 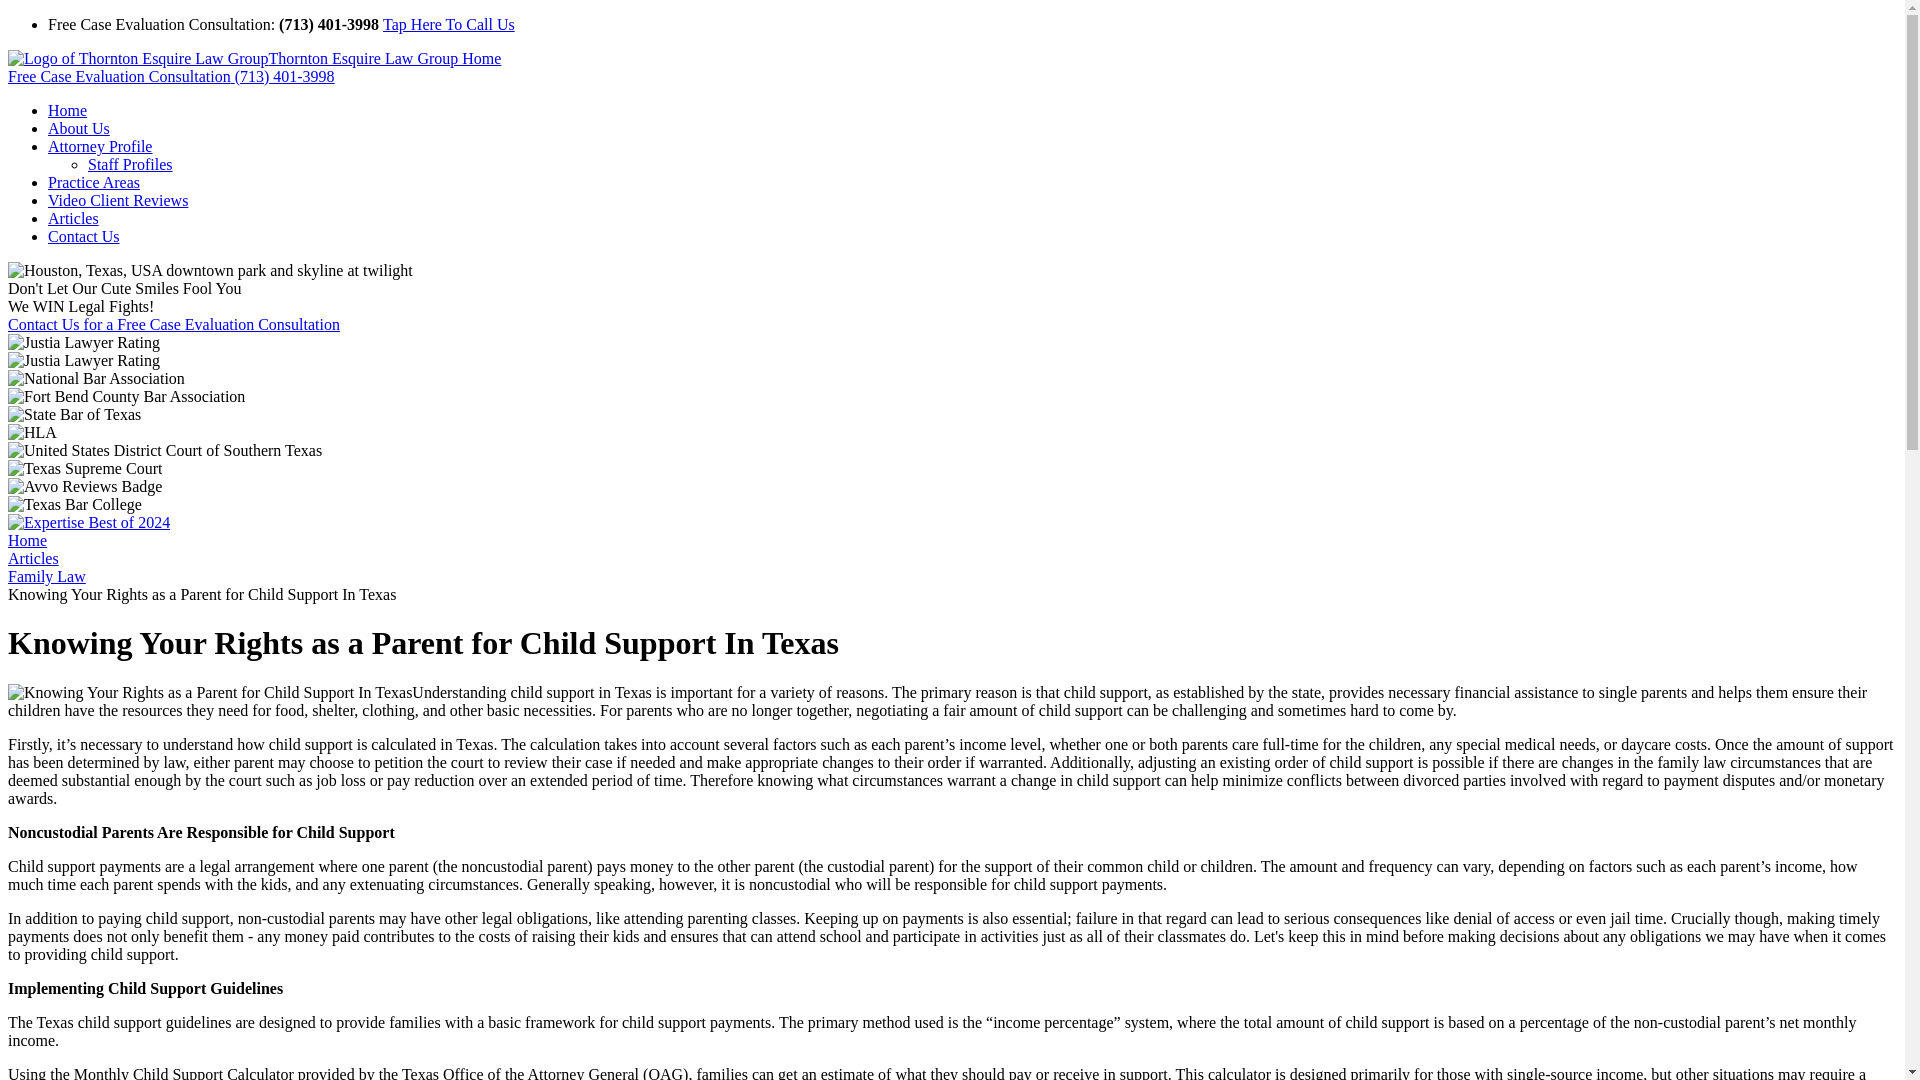 What do you see at coordinates (173, 324) in the screenshot?
I see `Contact Us for a Free Case Evaluation Consultation` at bounding box center [173, 324].